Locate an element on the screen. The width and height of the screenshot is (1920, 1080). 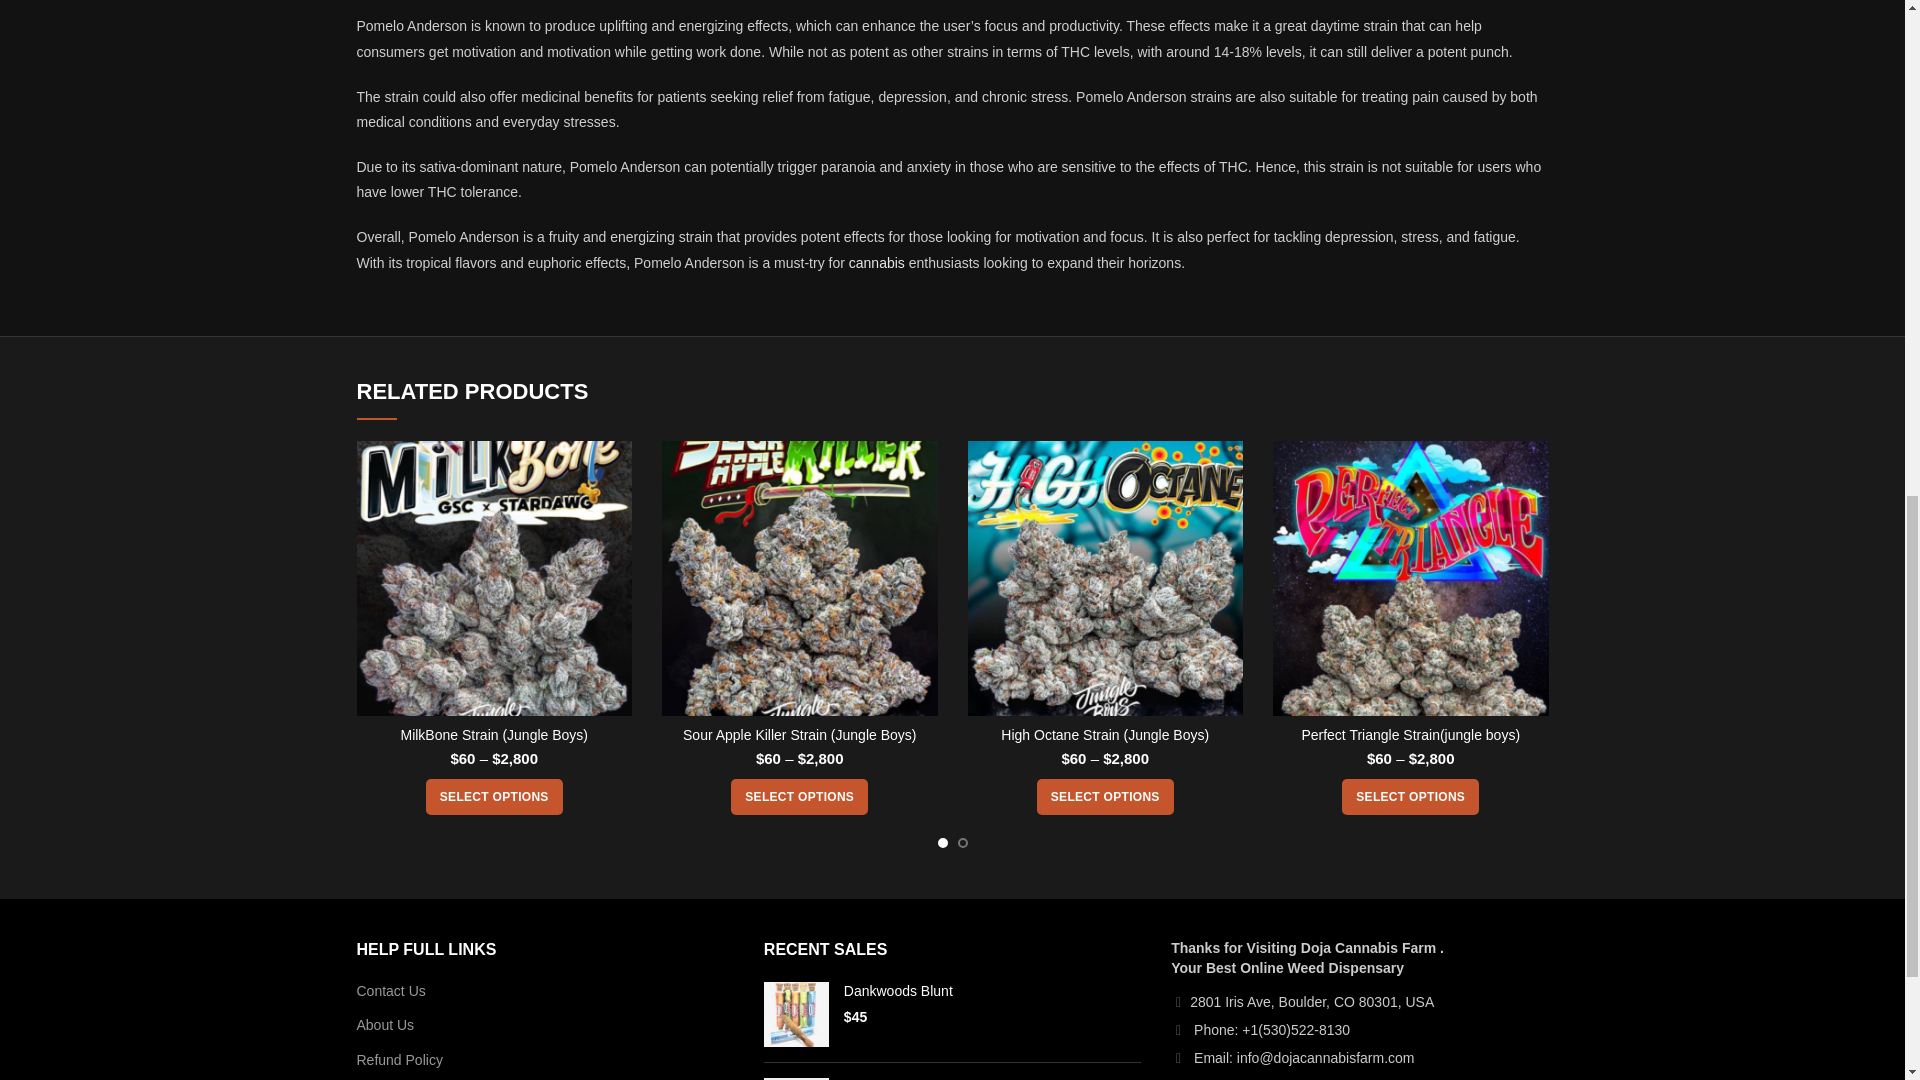
Dankwoods Blunt is located at coordinates (992, 990).